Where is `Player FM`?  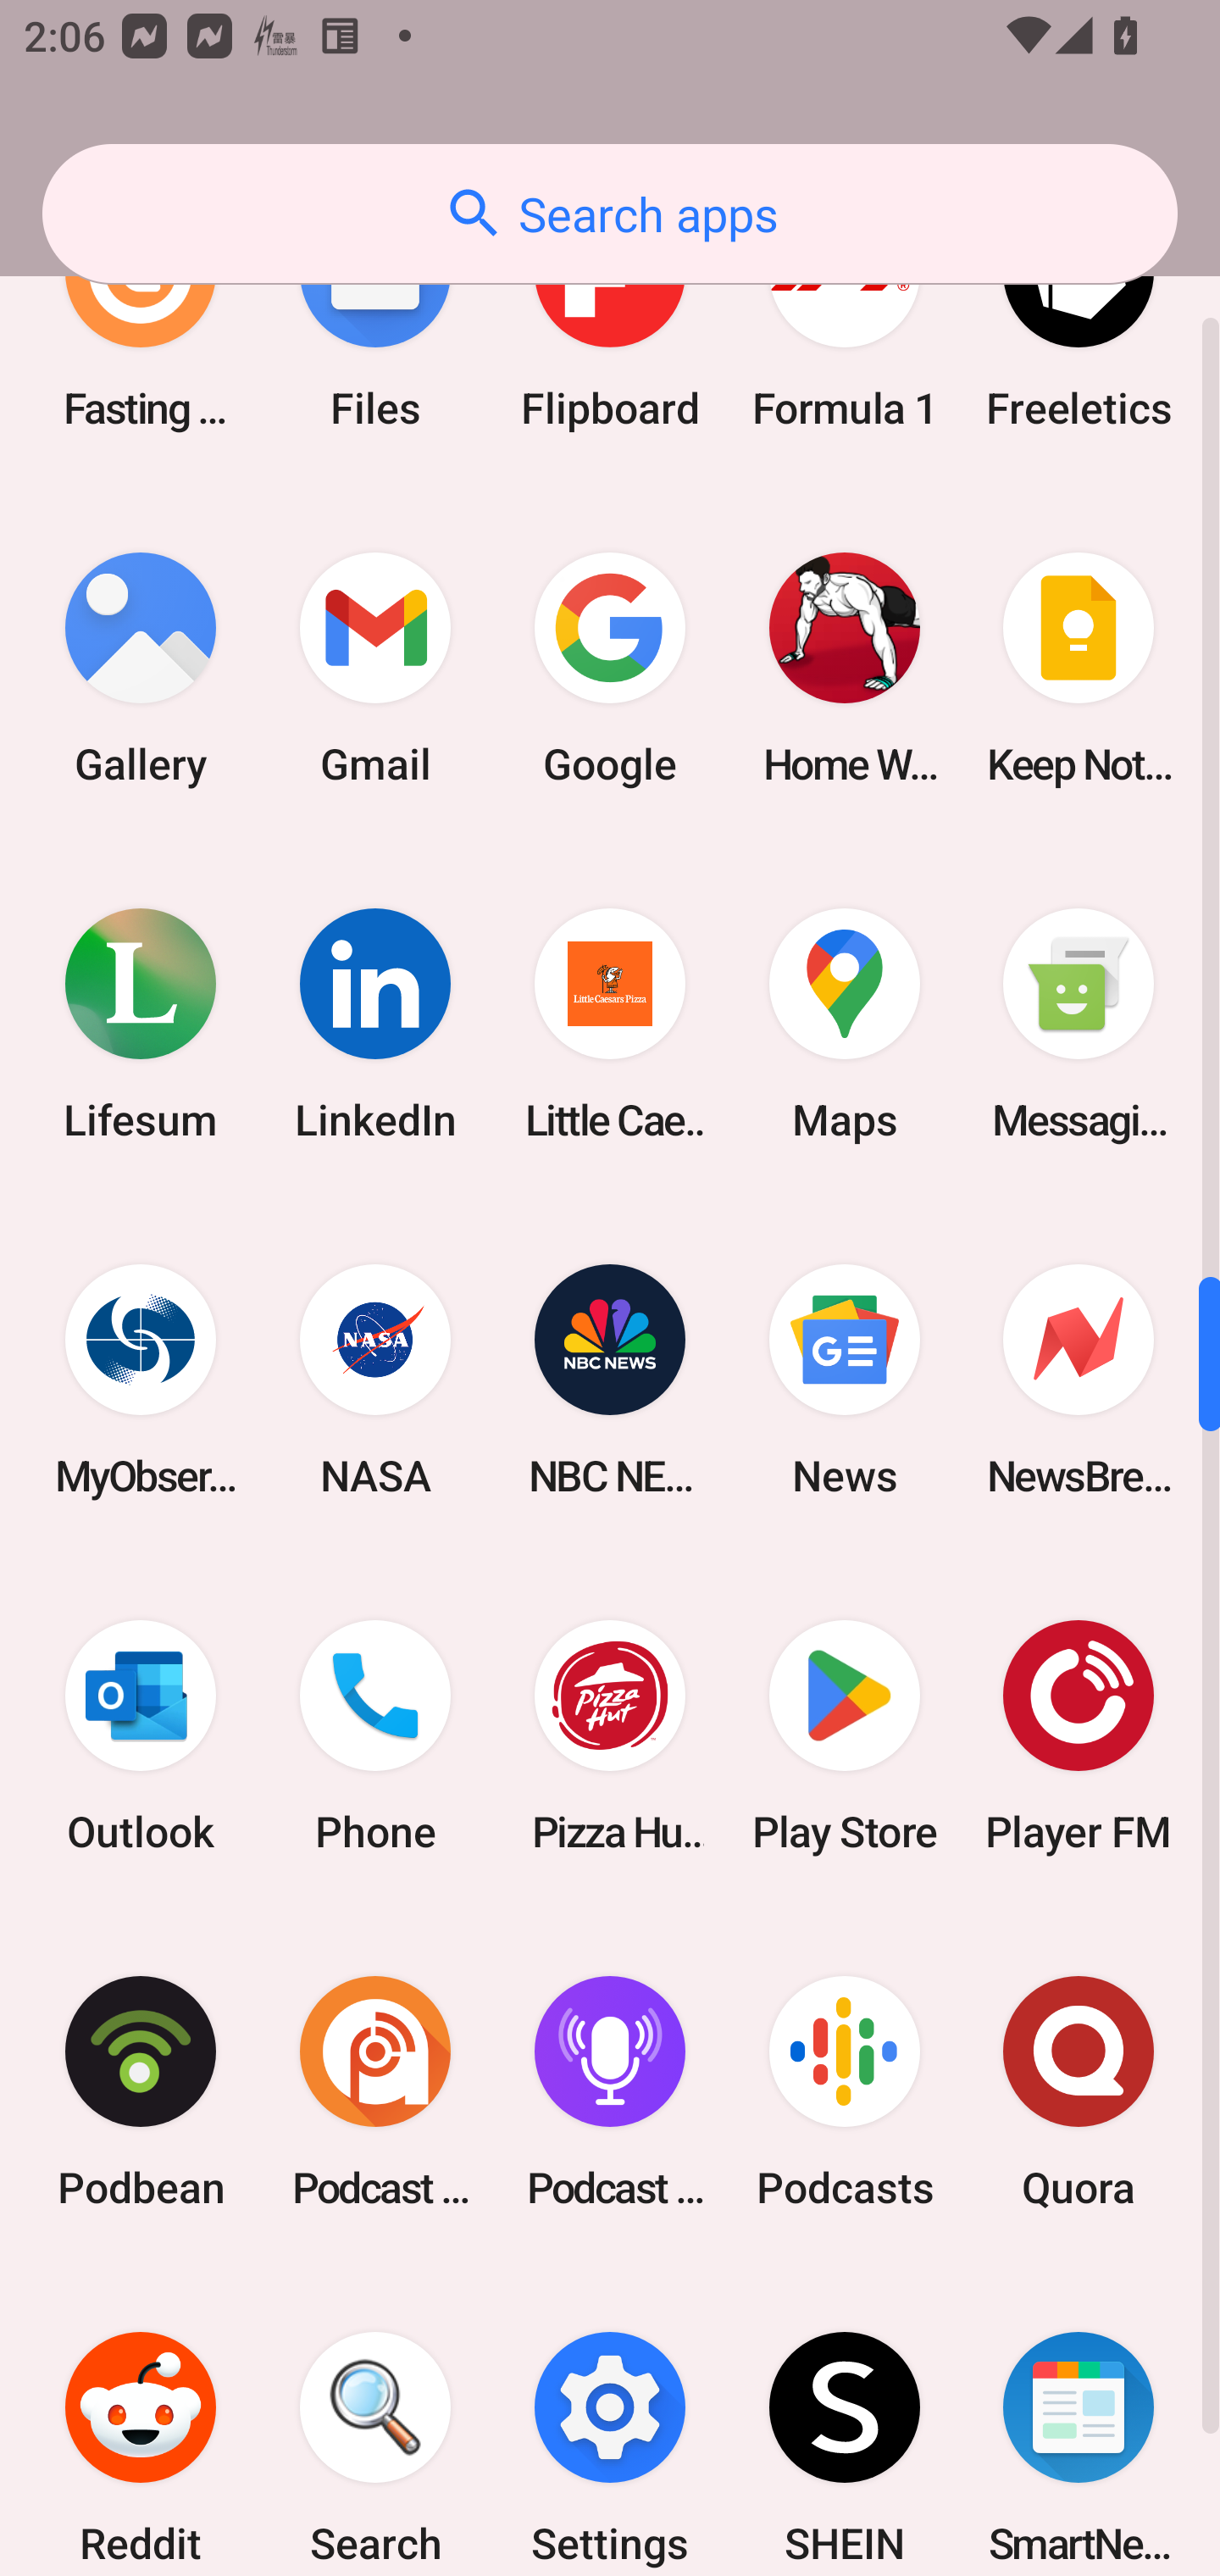
Player FM is located at coordinates (1079, 1735).